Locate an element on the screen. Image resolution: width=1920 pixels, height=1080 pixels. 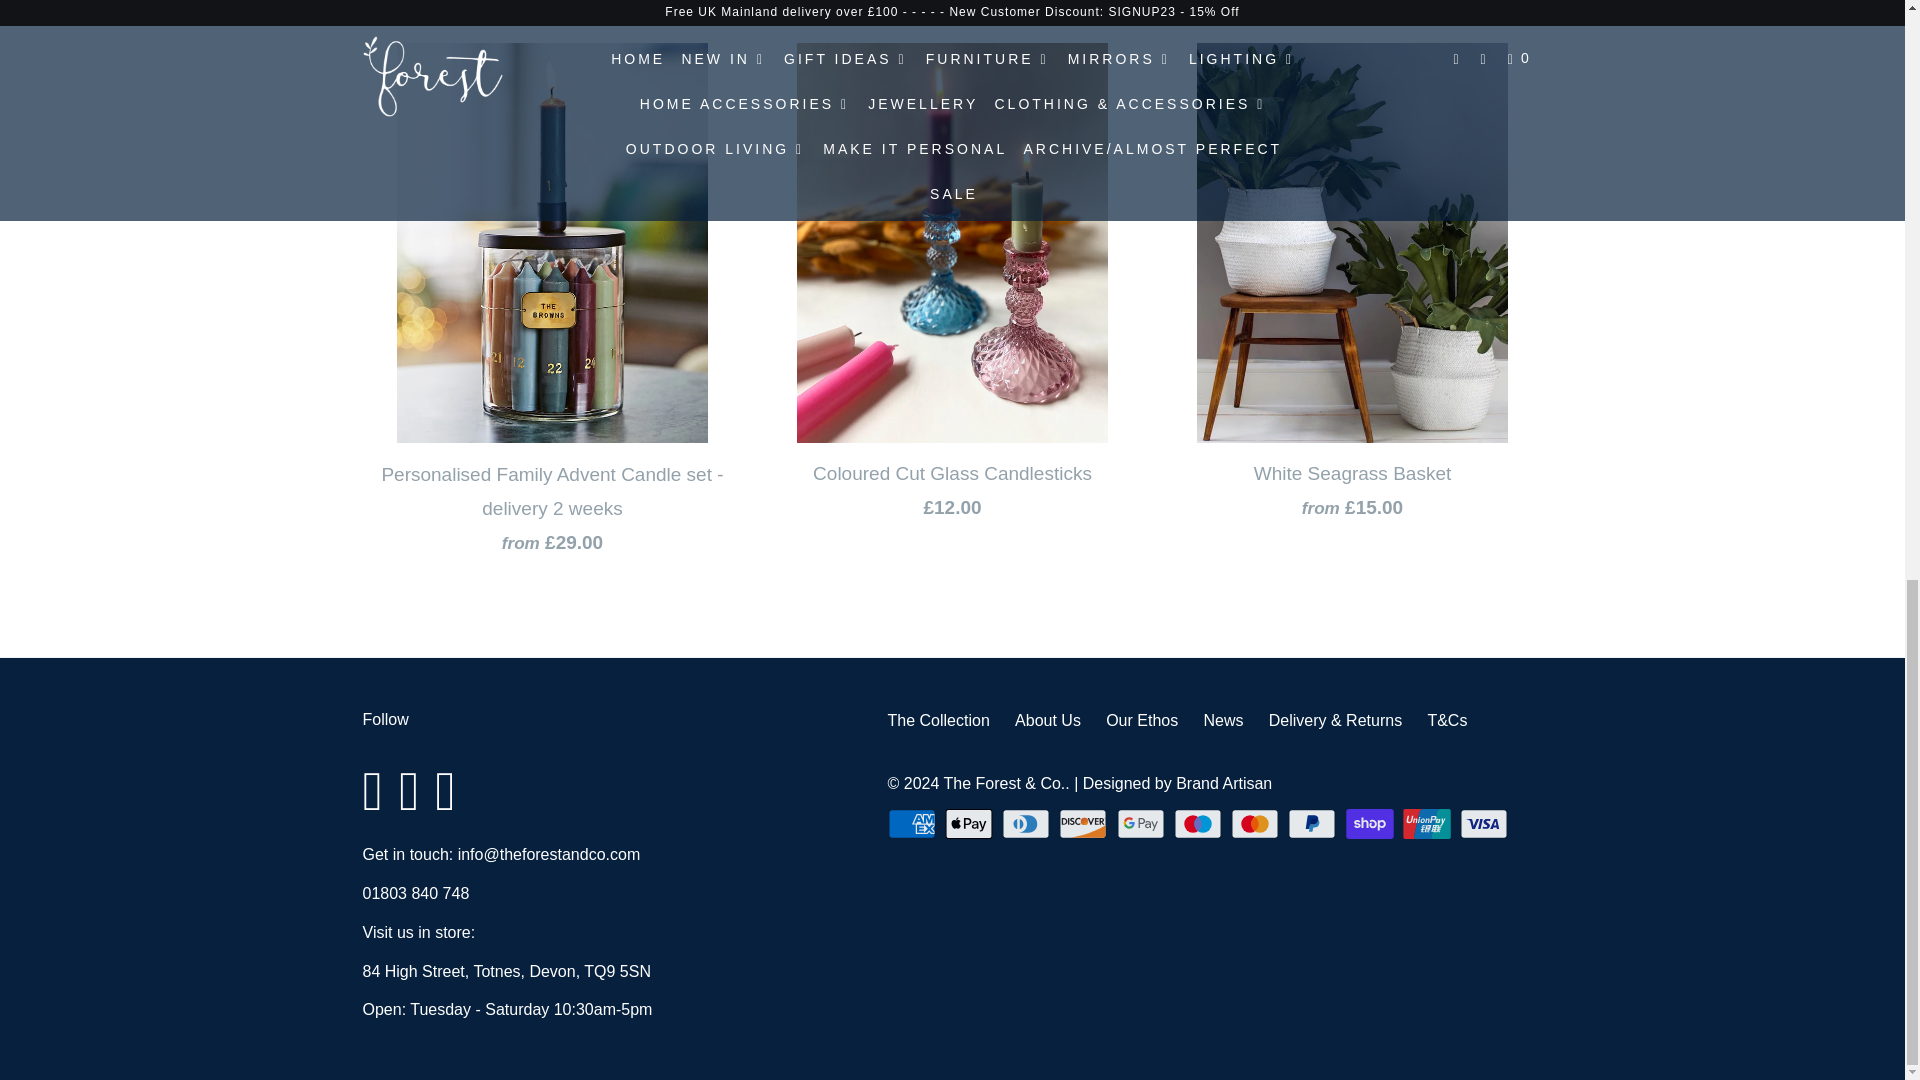
PayPal is located at coordinates (1314, 824).